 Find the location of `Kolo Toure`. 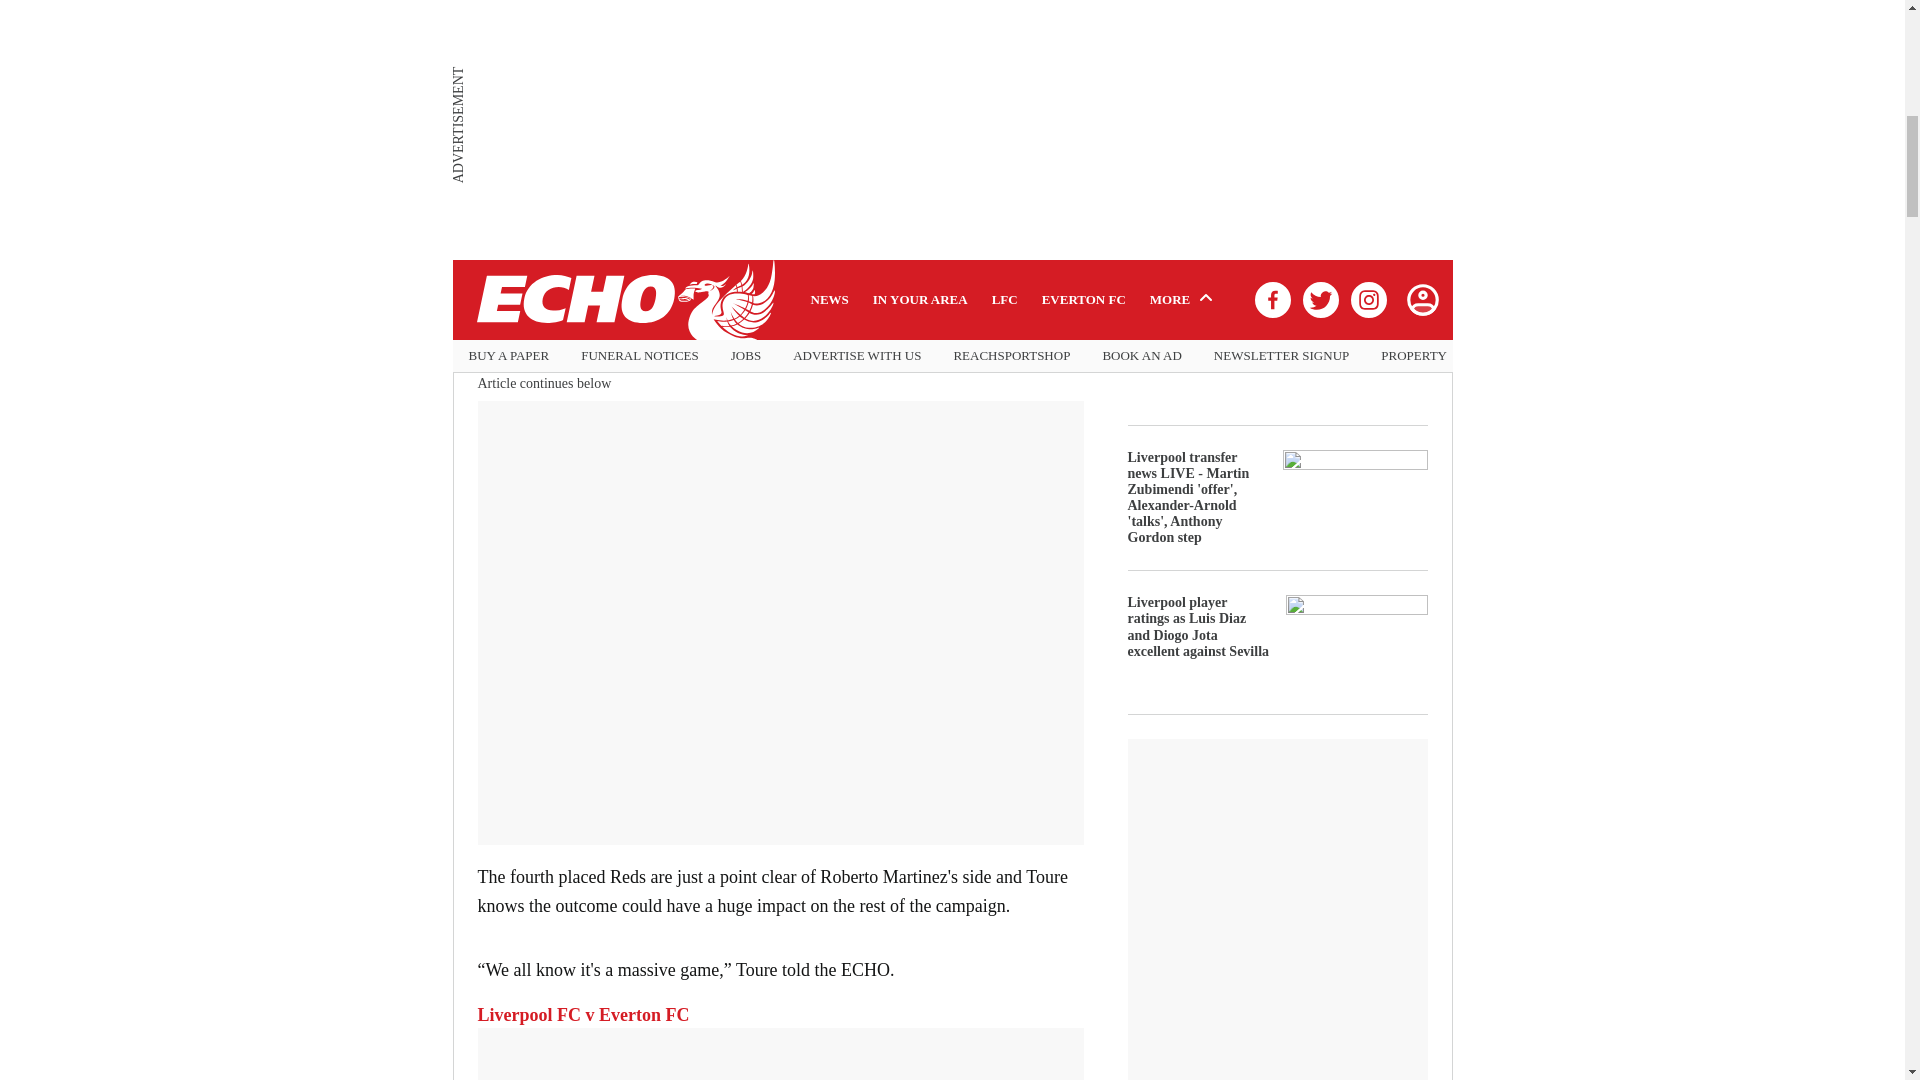

Kolo Toure is located at coordinates (696, 210).